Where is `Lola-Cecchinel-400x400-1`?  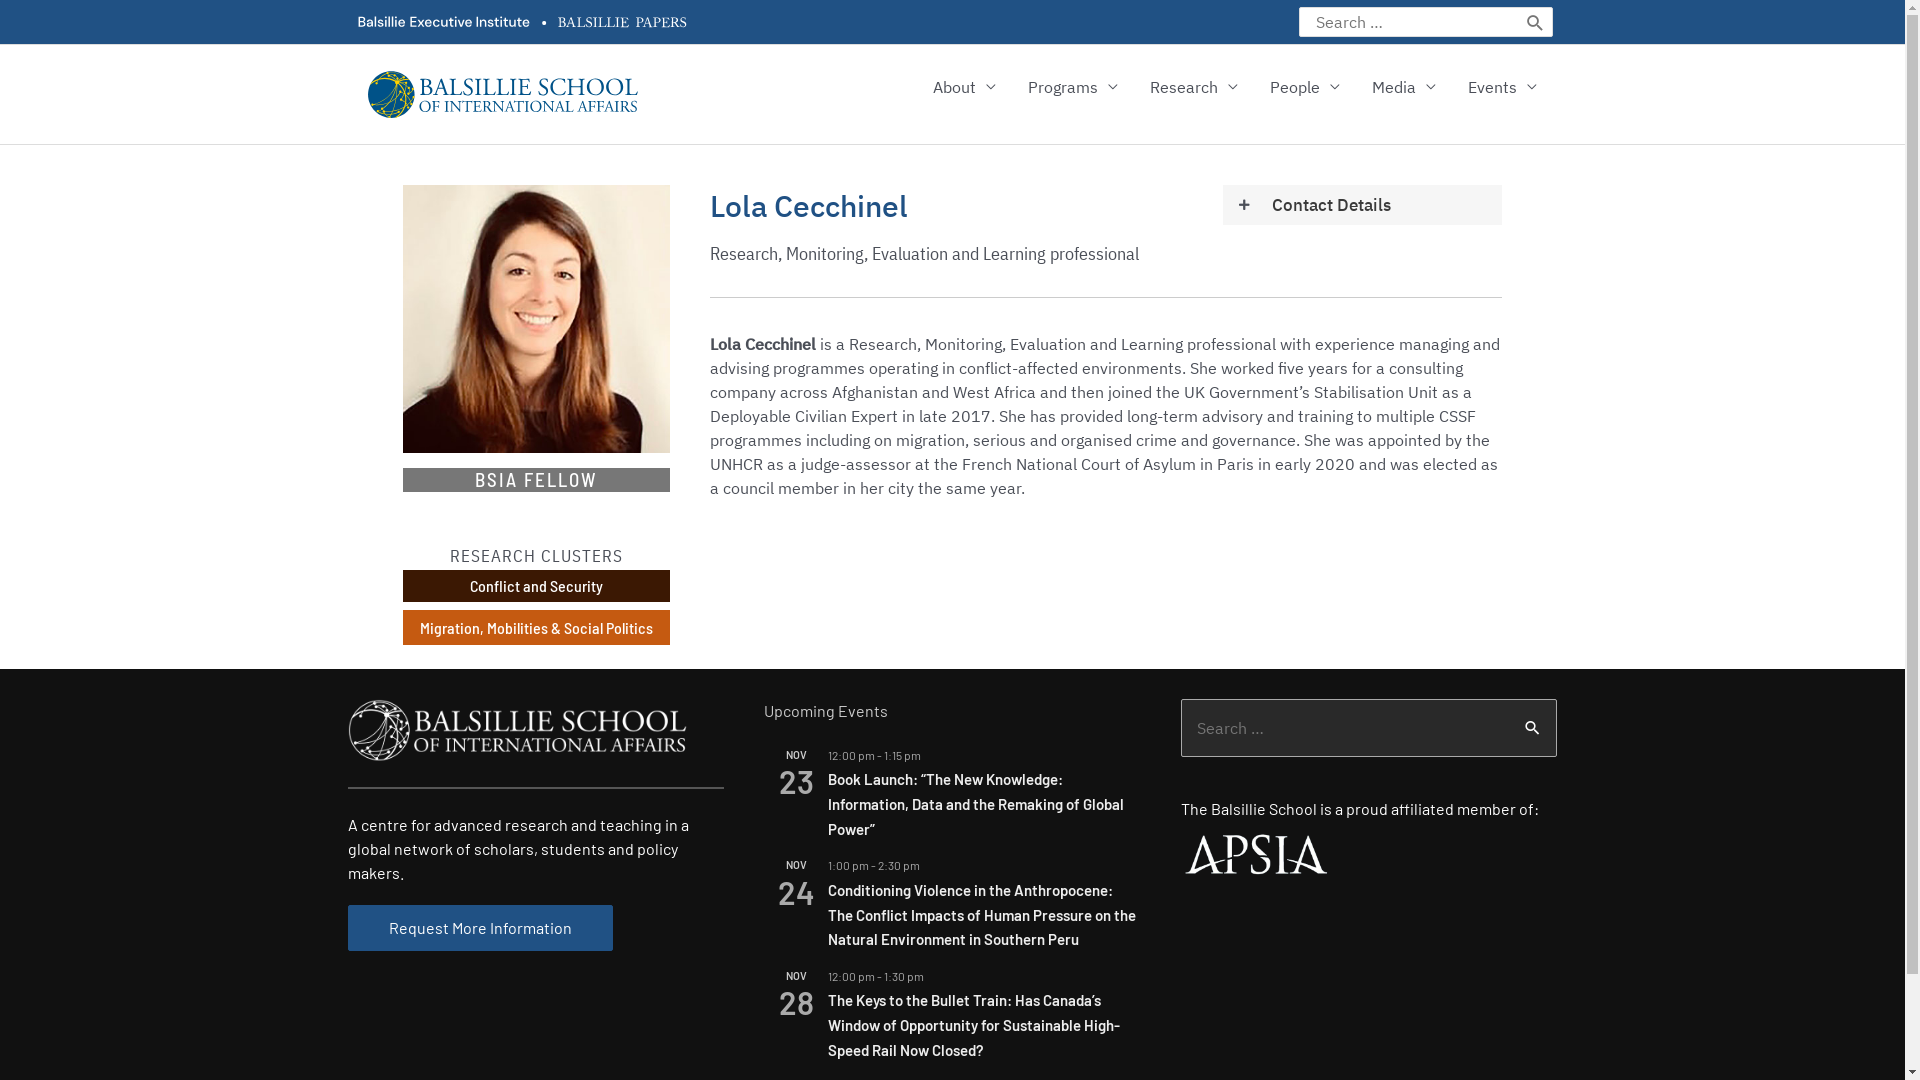
Lola-Cecchinel-400x400-1 is located at coordinates (536, 319).